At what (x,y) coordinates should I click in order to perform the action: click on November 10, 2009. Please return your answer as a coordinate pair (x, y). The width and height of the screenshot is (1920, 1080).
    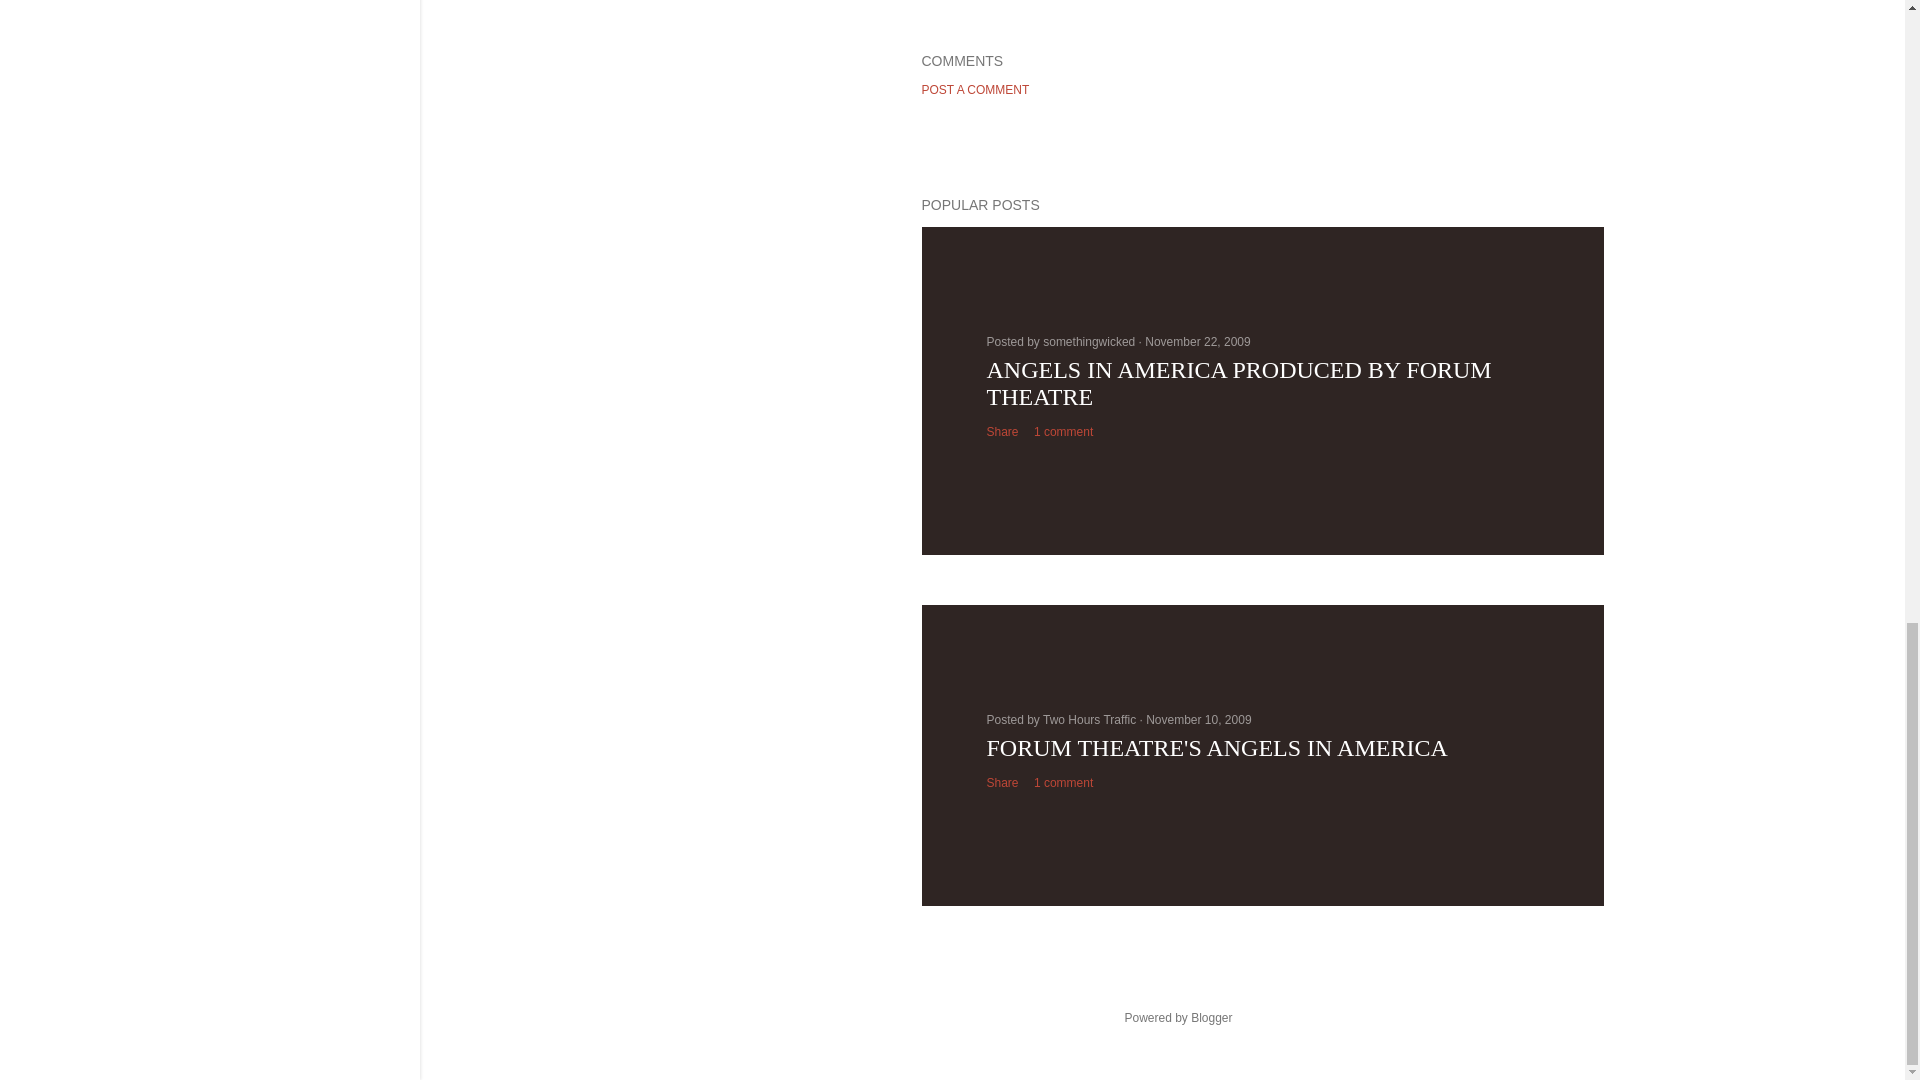
    Looking at the image, I should click on (1198, 719).